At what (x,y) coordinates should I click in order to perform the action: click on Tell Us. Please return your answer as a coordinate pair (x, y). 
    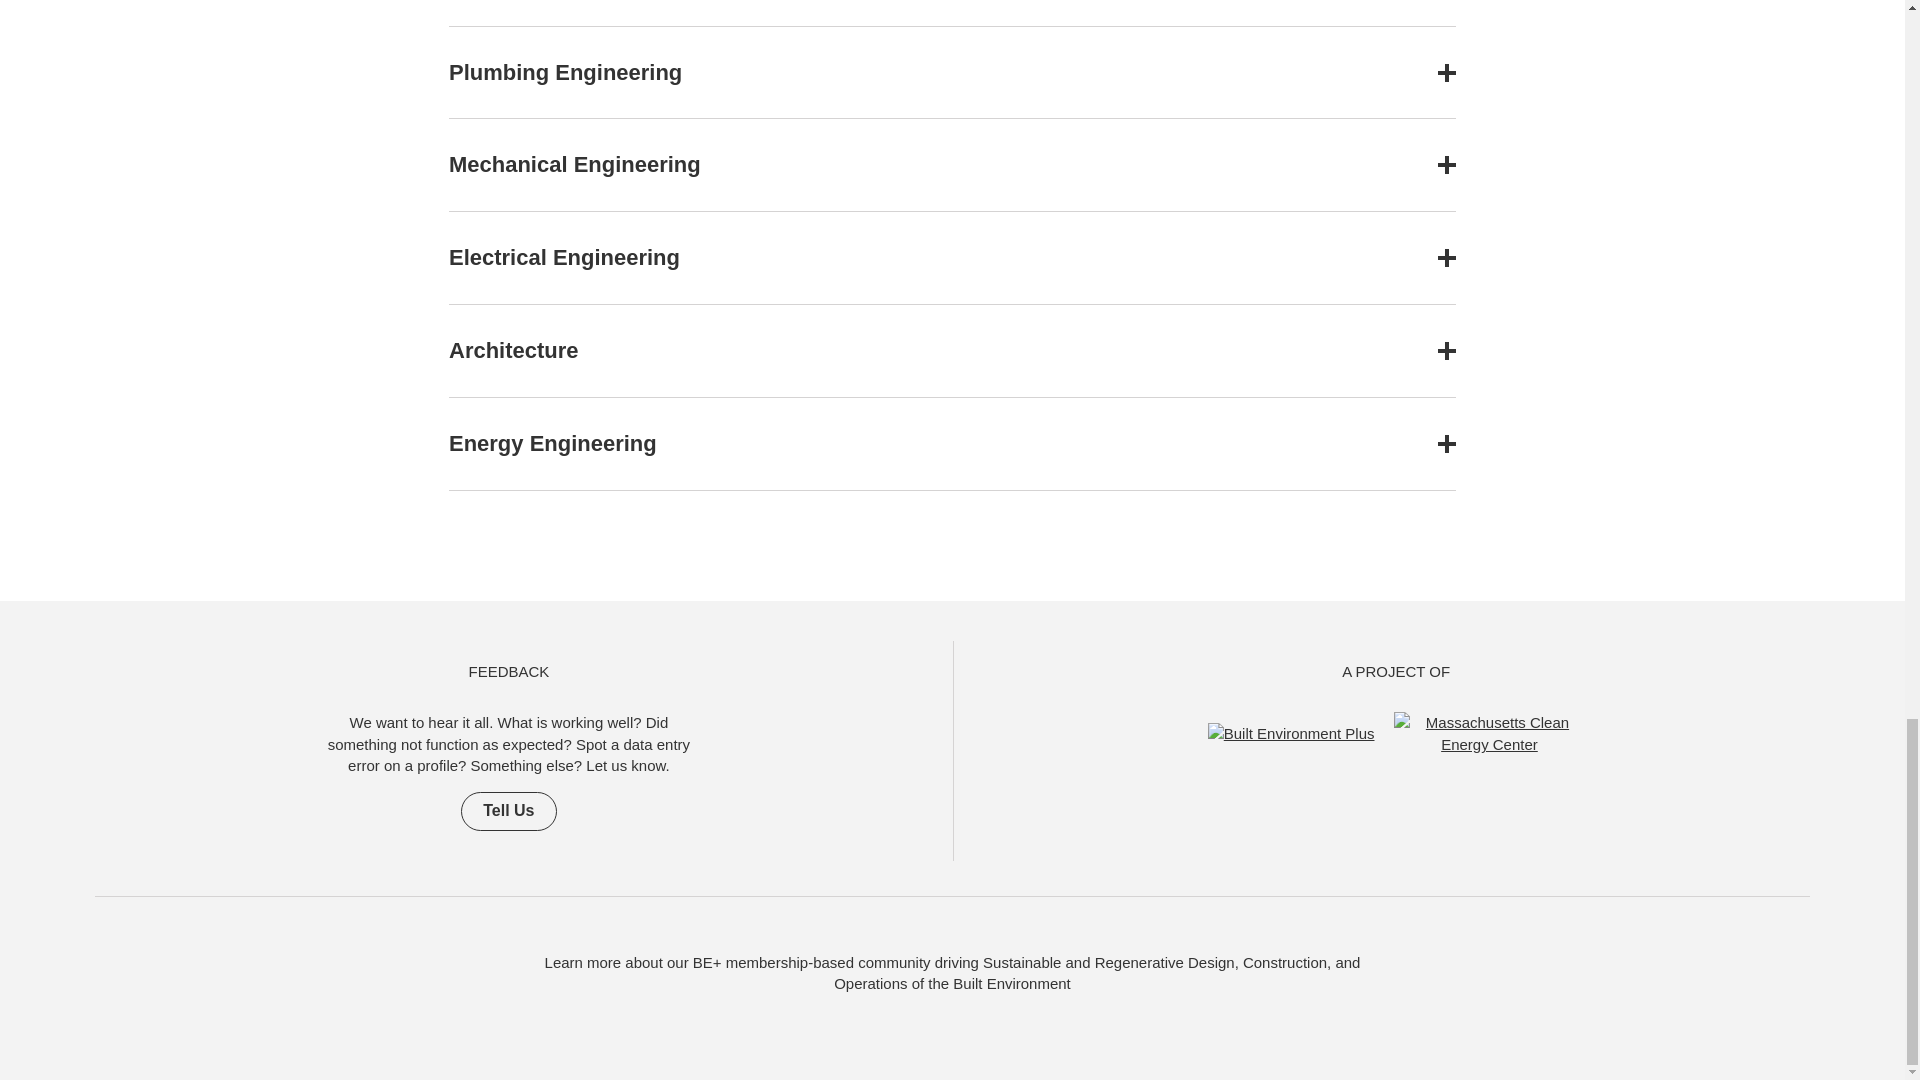
    Looking at the image, I should click on (508, 810).